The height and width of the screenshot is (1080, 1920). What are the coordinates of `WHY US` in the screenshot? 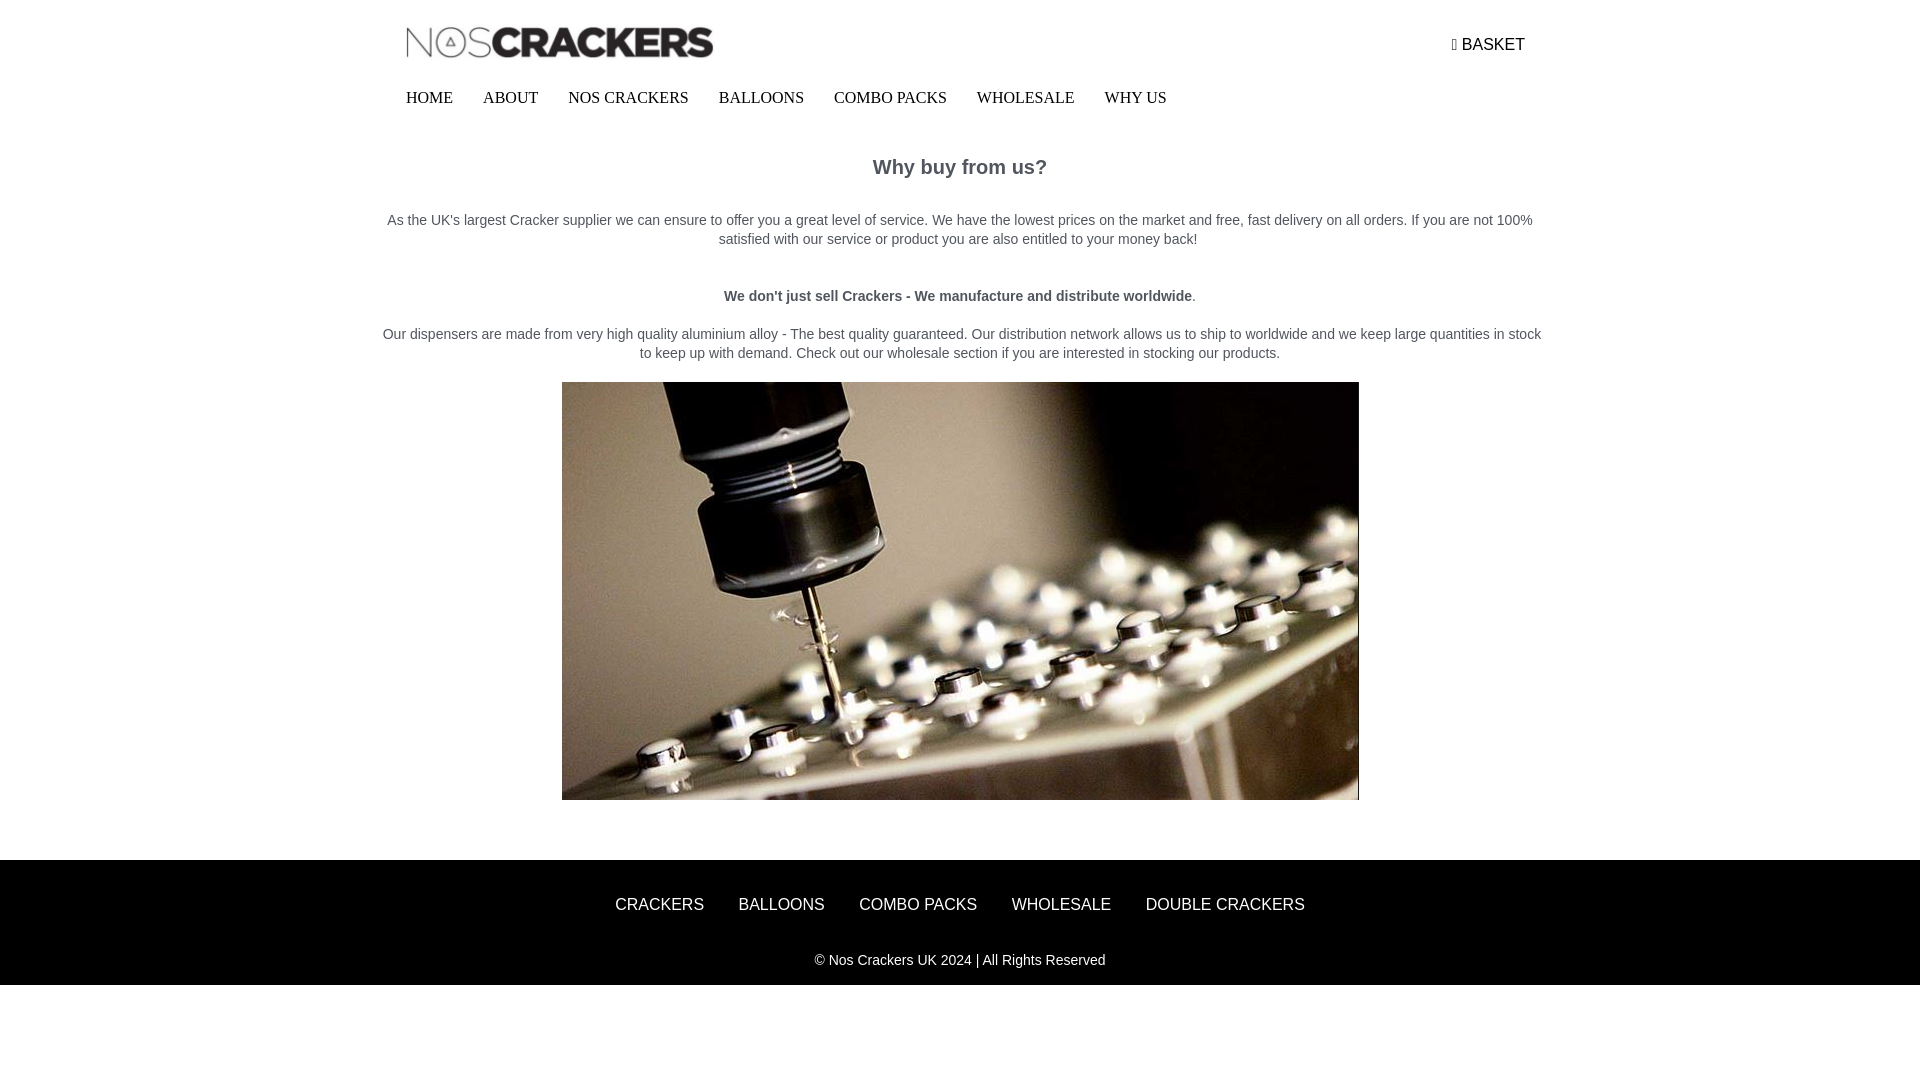 It's located at (1136, 98).